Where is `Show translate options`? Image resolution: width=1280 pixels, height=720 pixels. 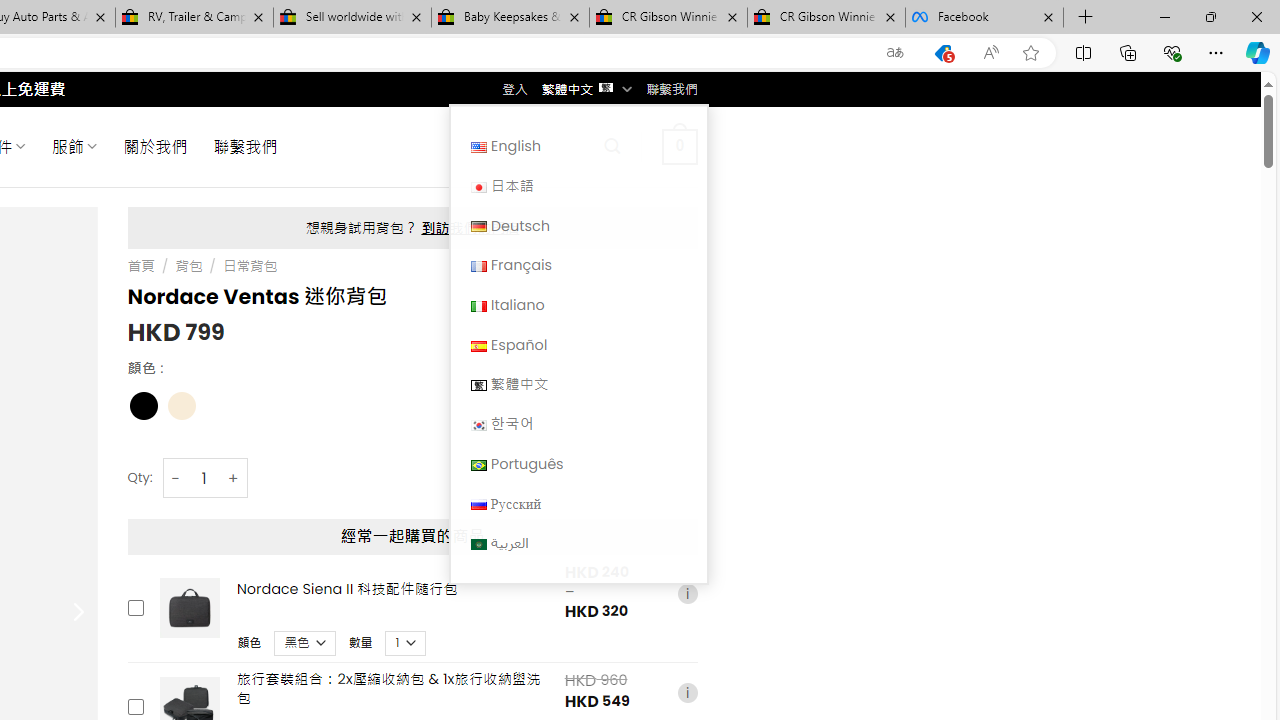 Show translate options is located at coordinates (895, 53).